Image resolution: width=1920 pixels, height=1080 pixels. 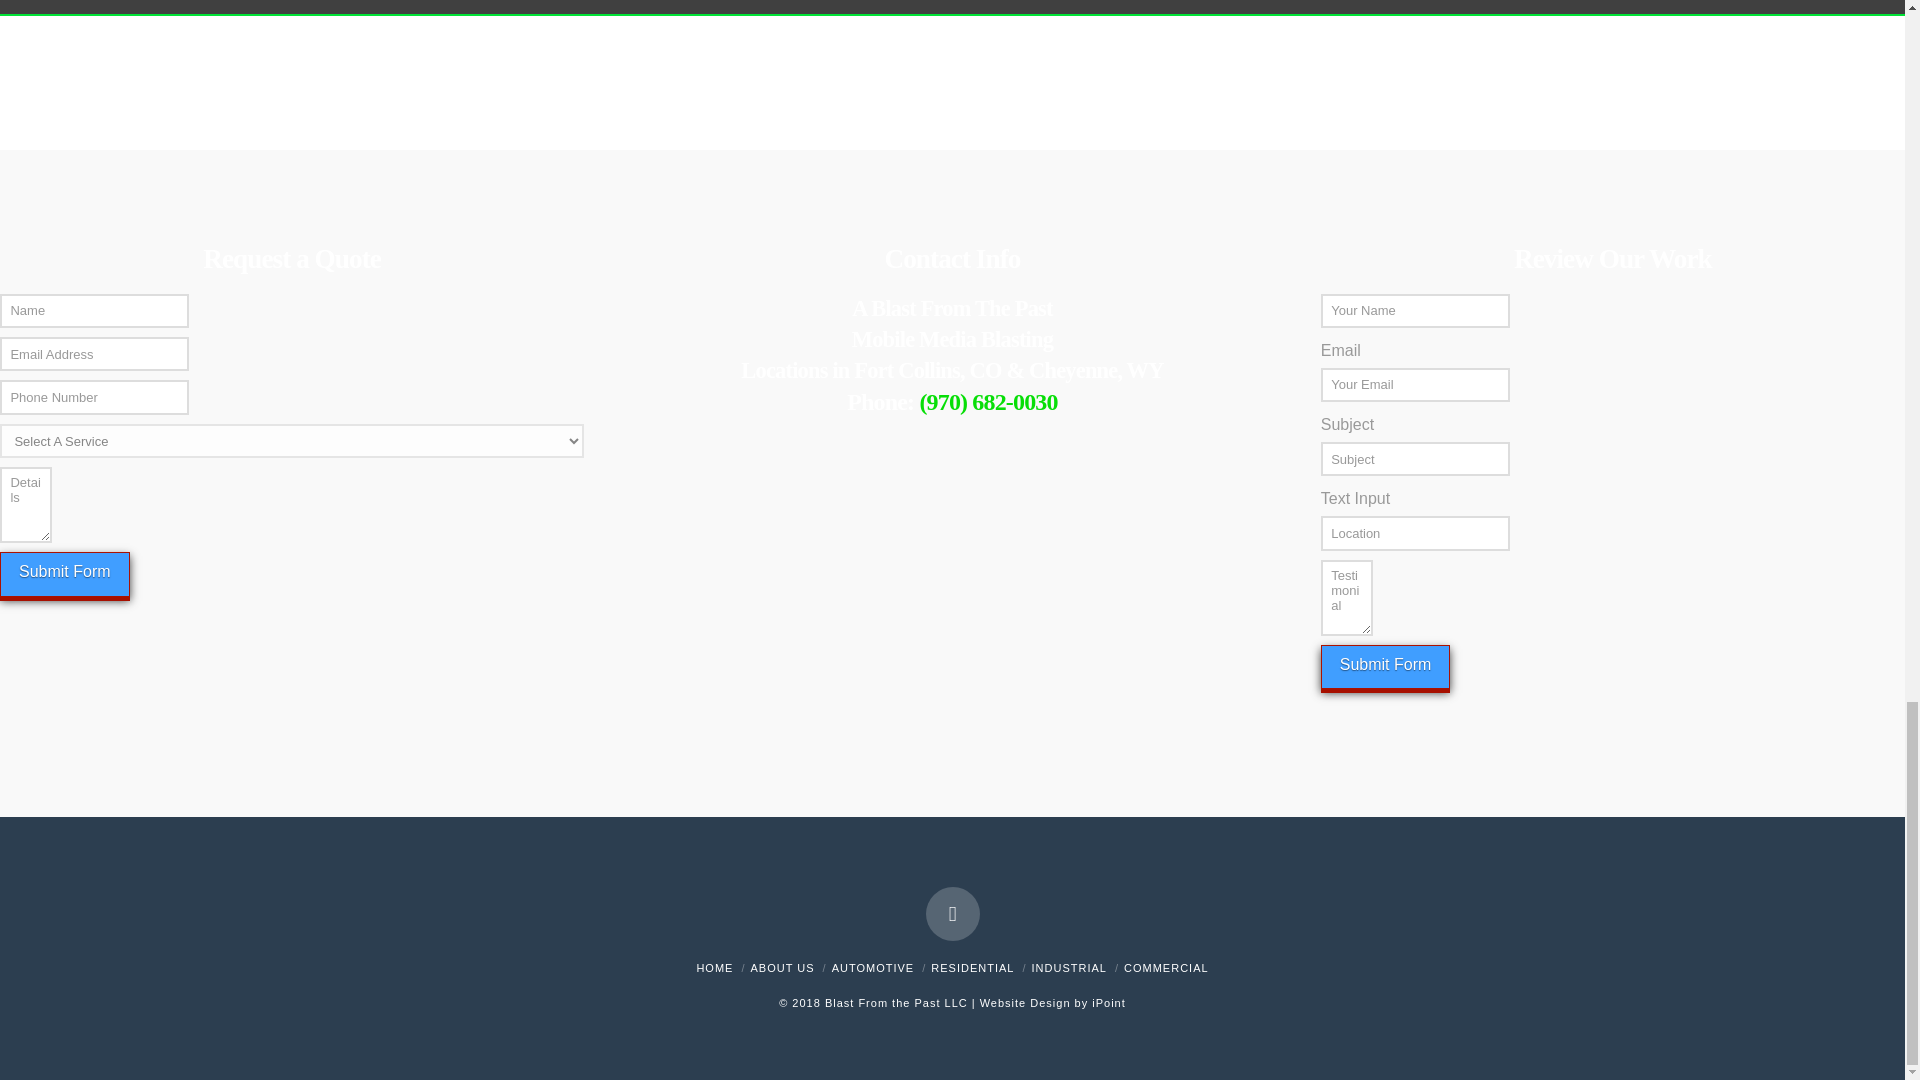 I want to click on AUTOMOTIVE, so click(x=873, y=968).